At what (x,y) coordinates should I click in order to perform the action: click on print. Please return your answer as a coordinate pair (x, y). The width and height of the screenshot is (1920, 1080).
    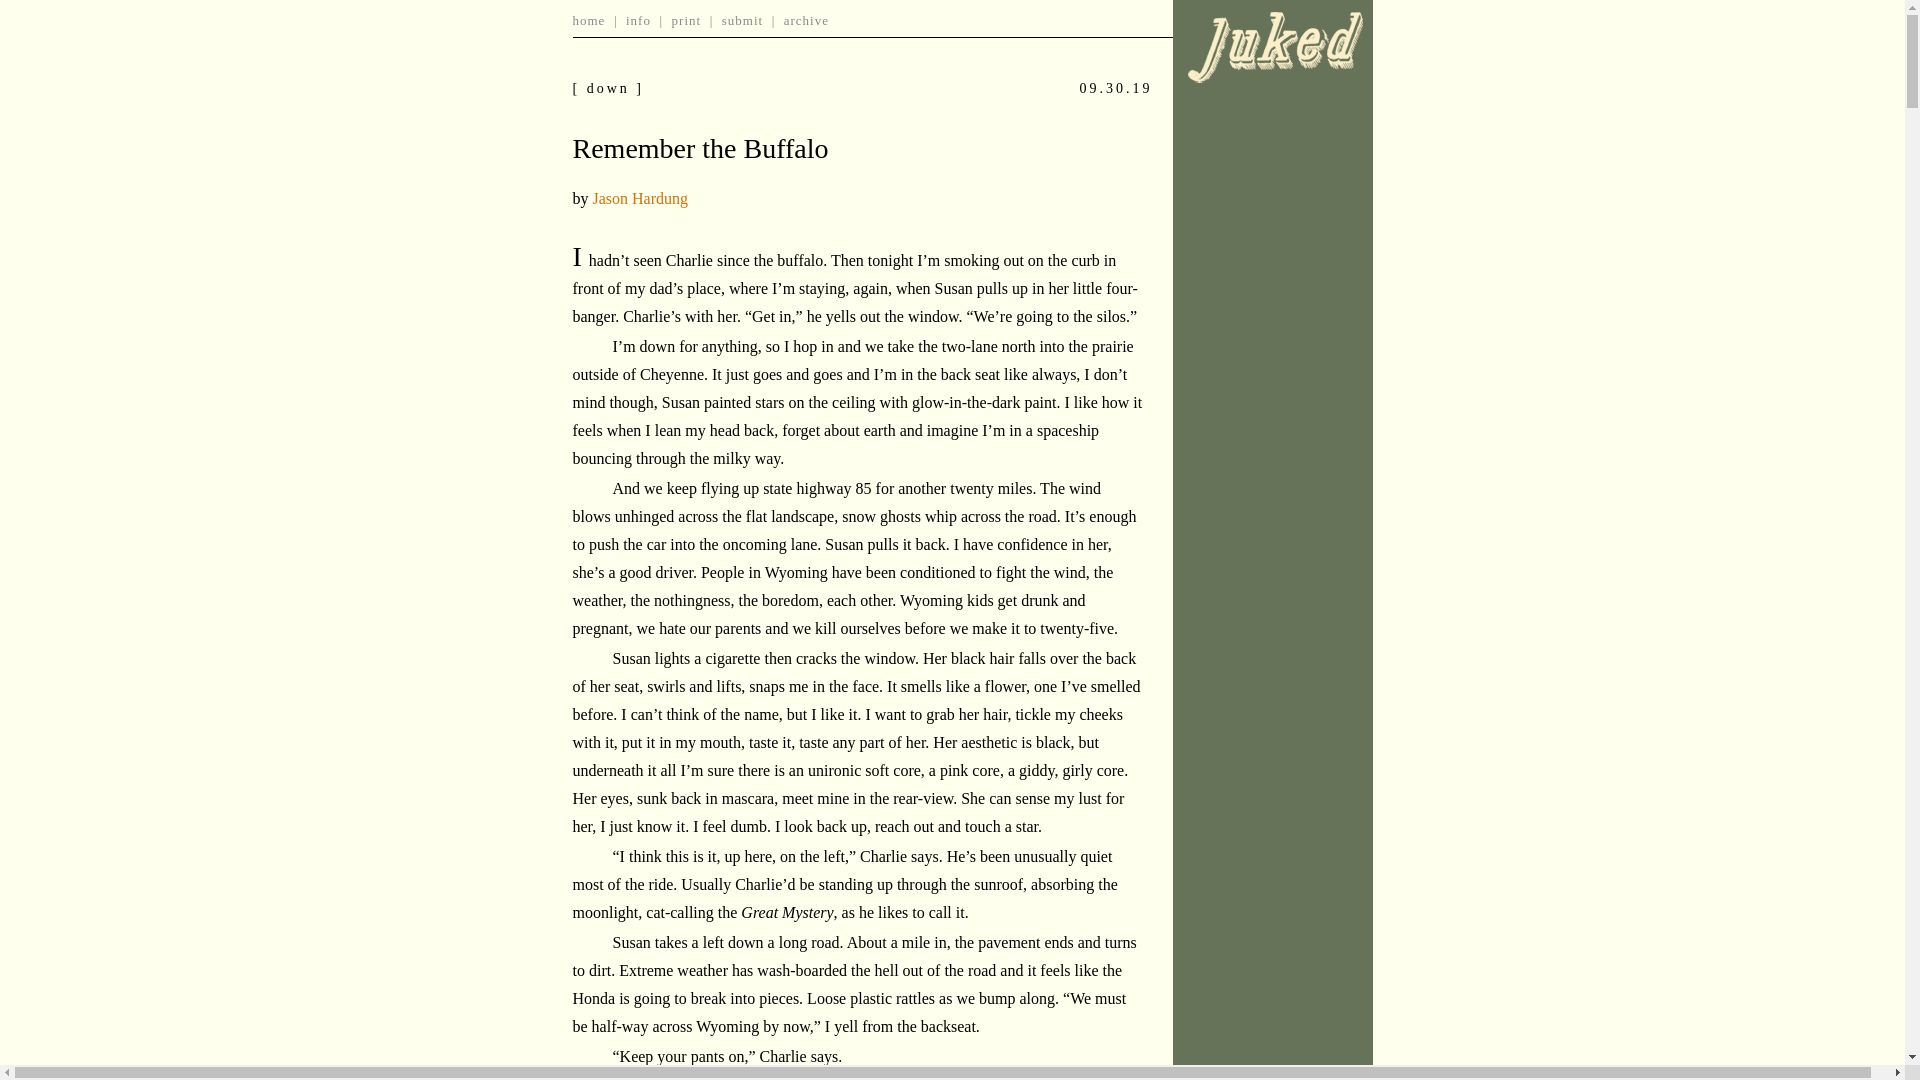
    Looking at the image, I should click on (687, 20).